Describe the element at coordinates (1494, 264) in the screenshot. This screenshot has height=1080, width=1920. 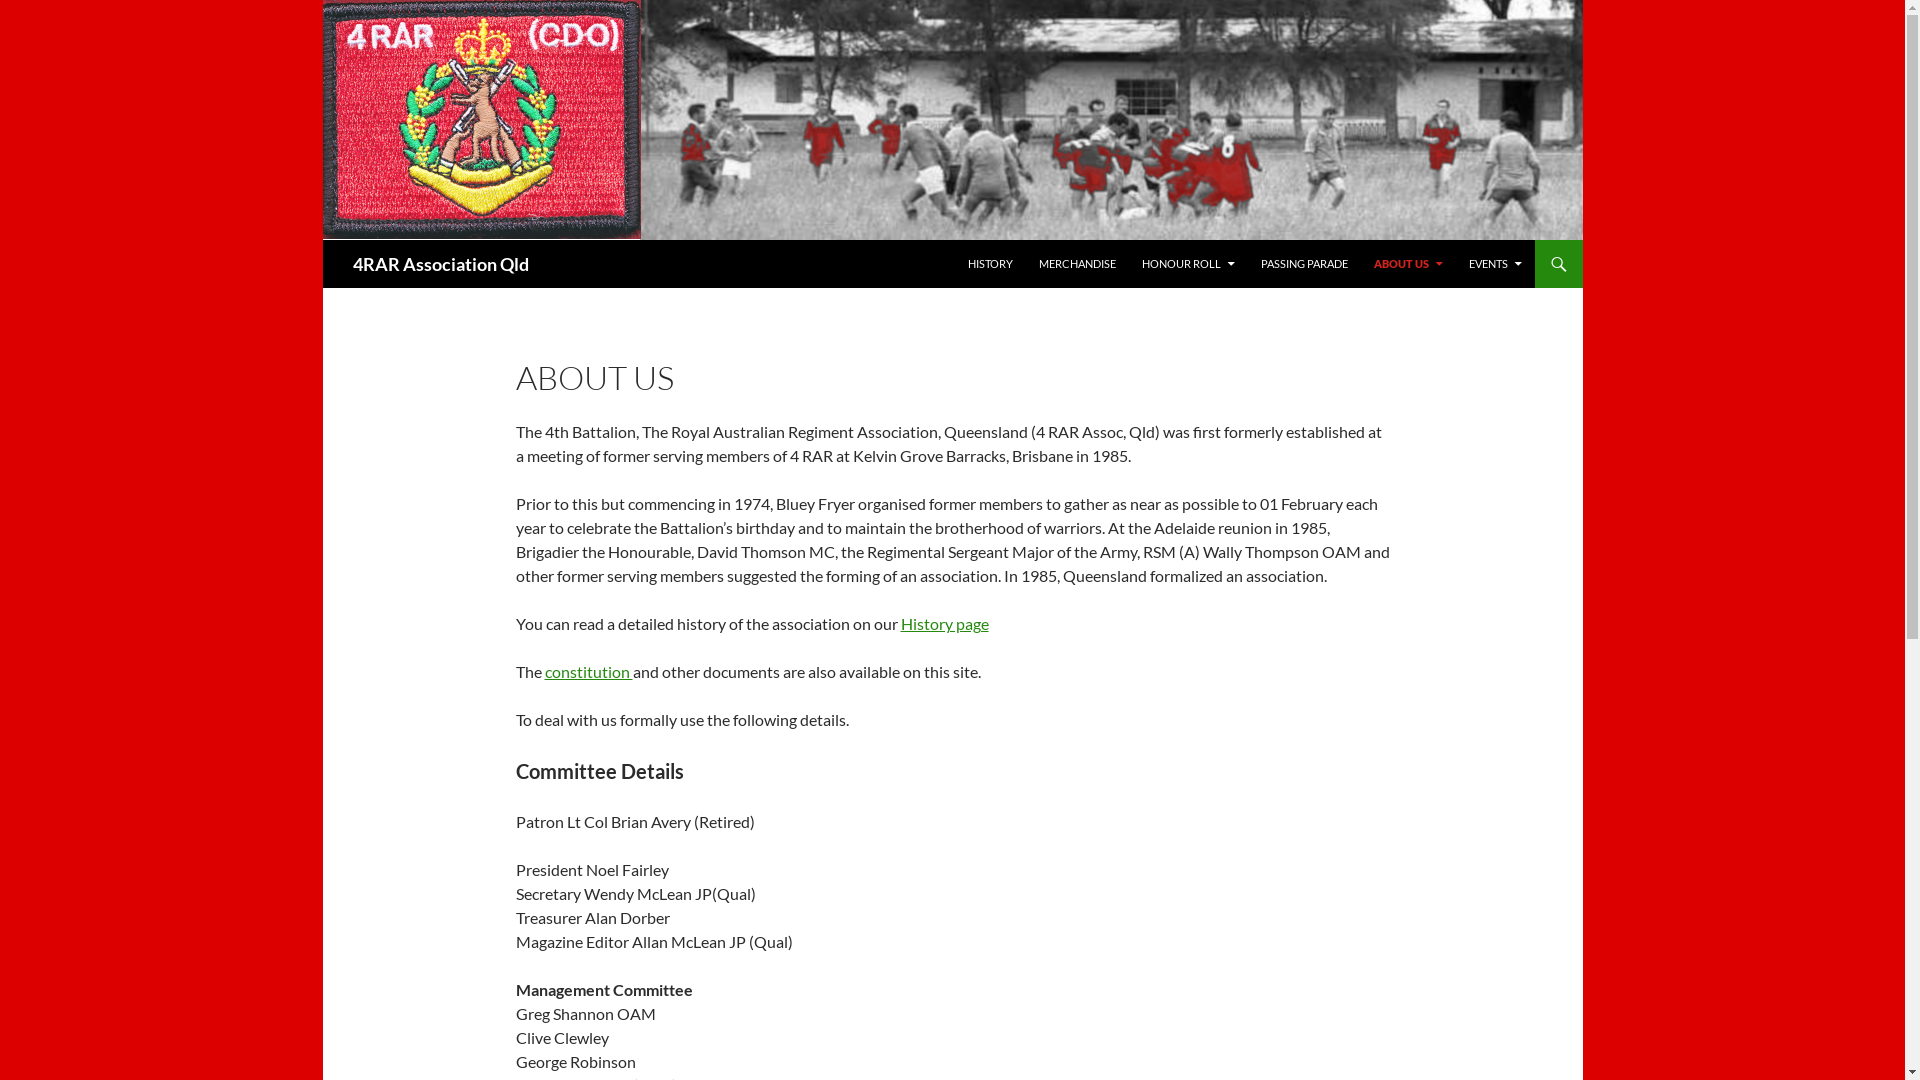
I see `EVENTS` at that location.